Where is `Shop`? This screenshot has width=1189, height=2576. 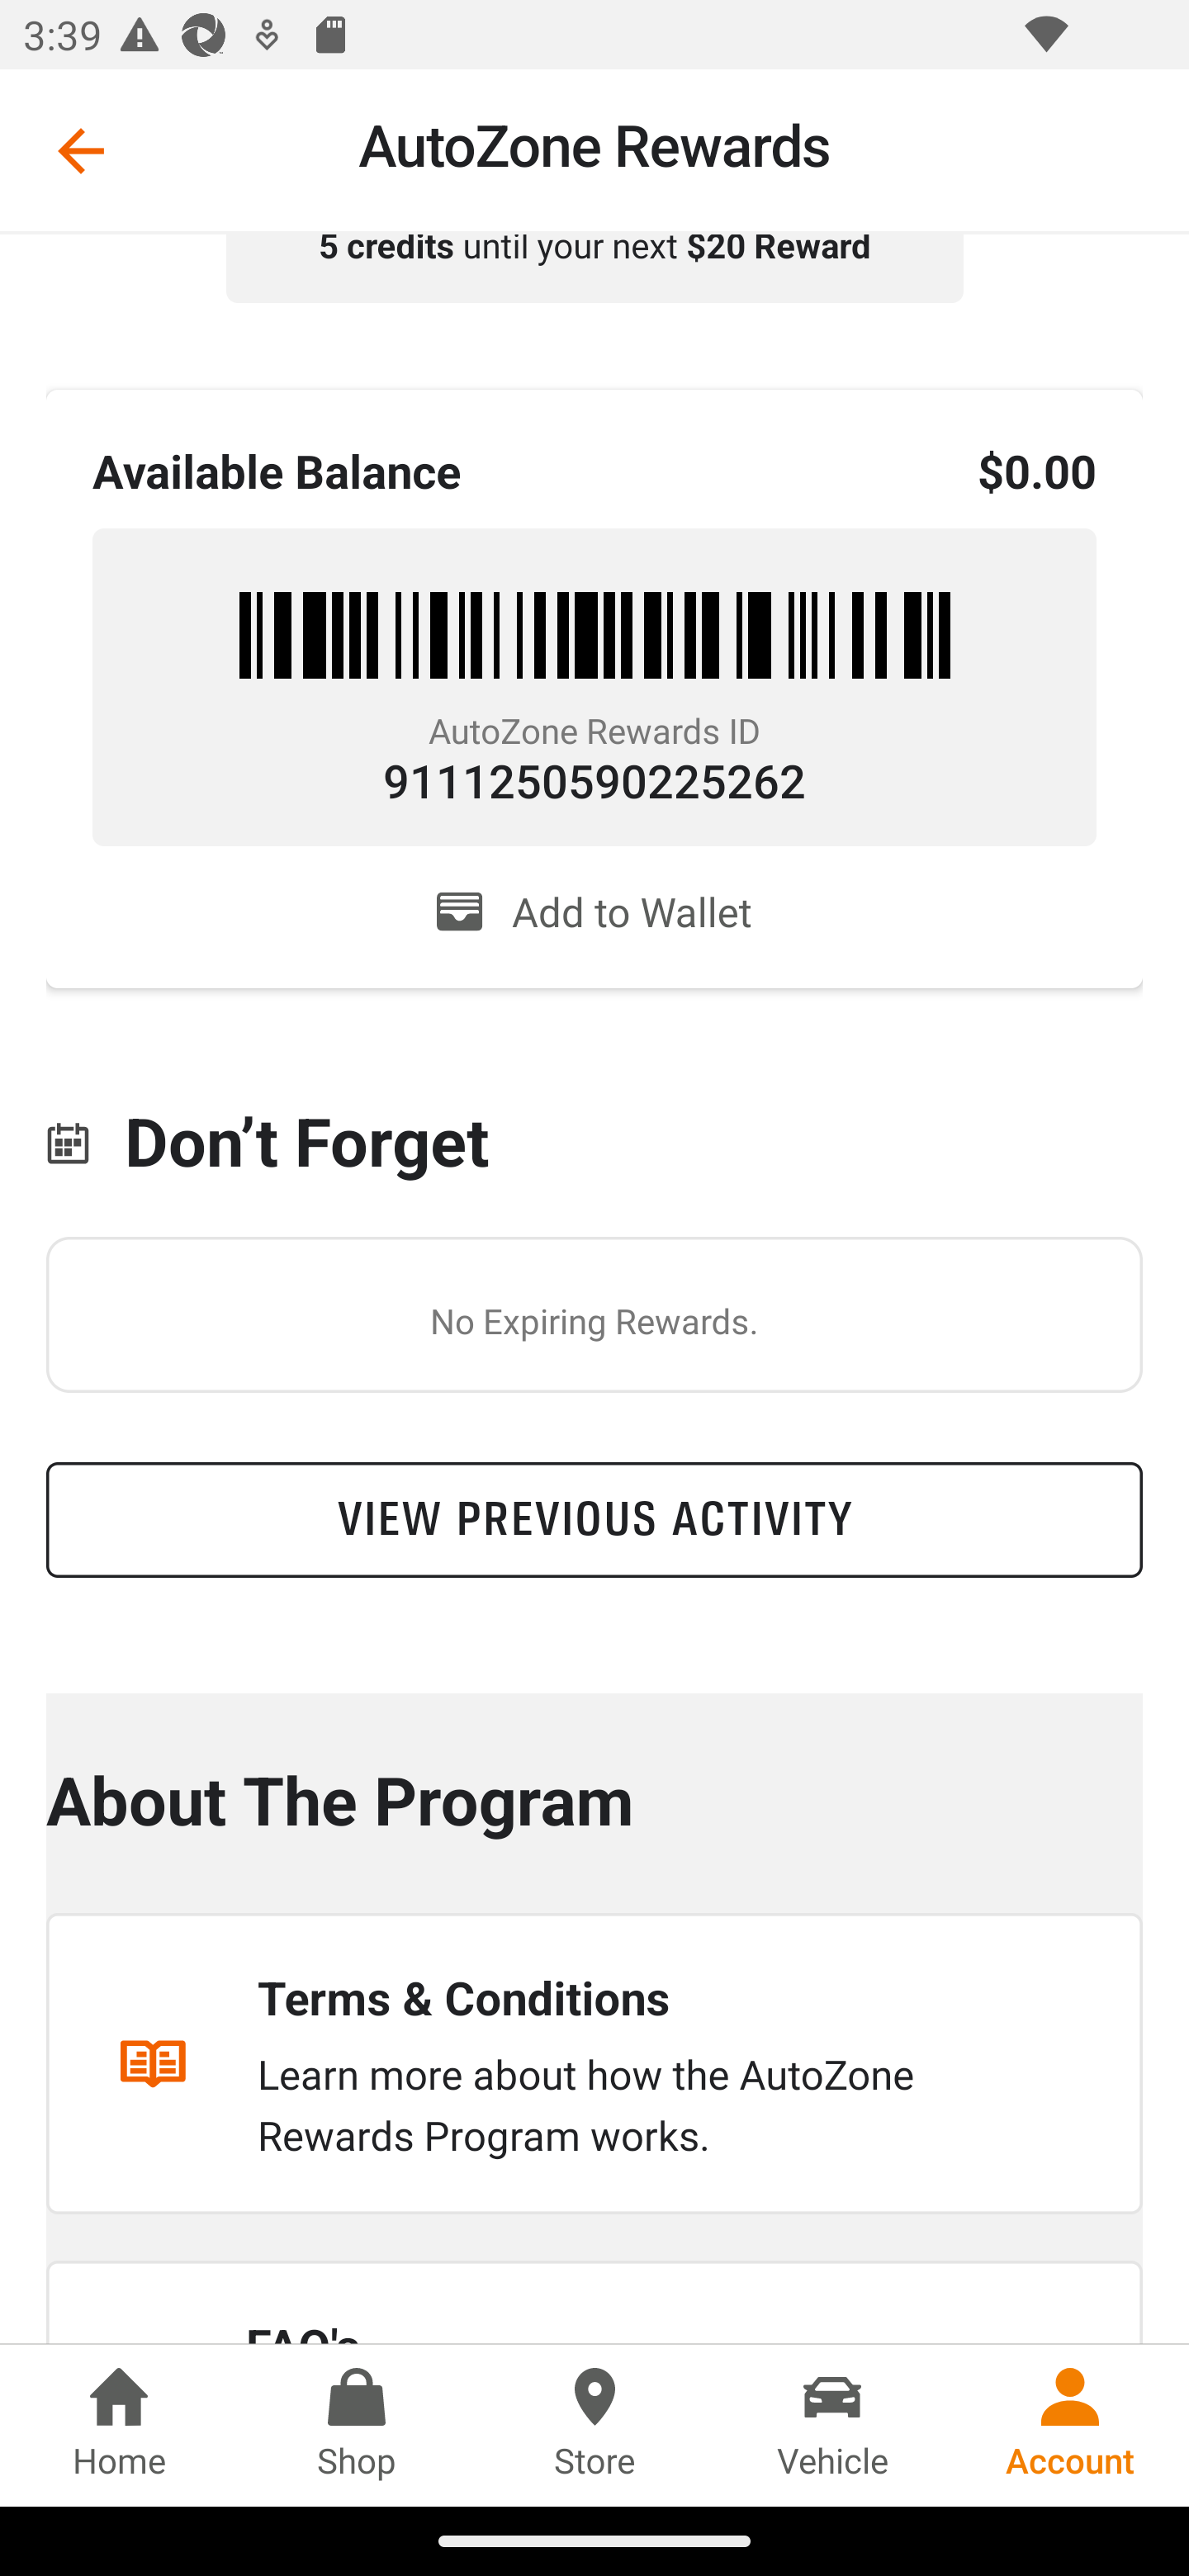 Shop is located at coordinates (357, 2425).